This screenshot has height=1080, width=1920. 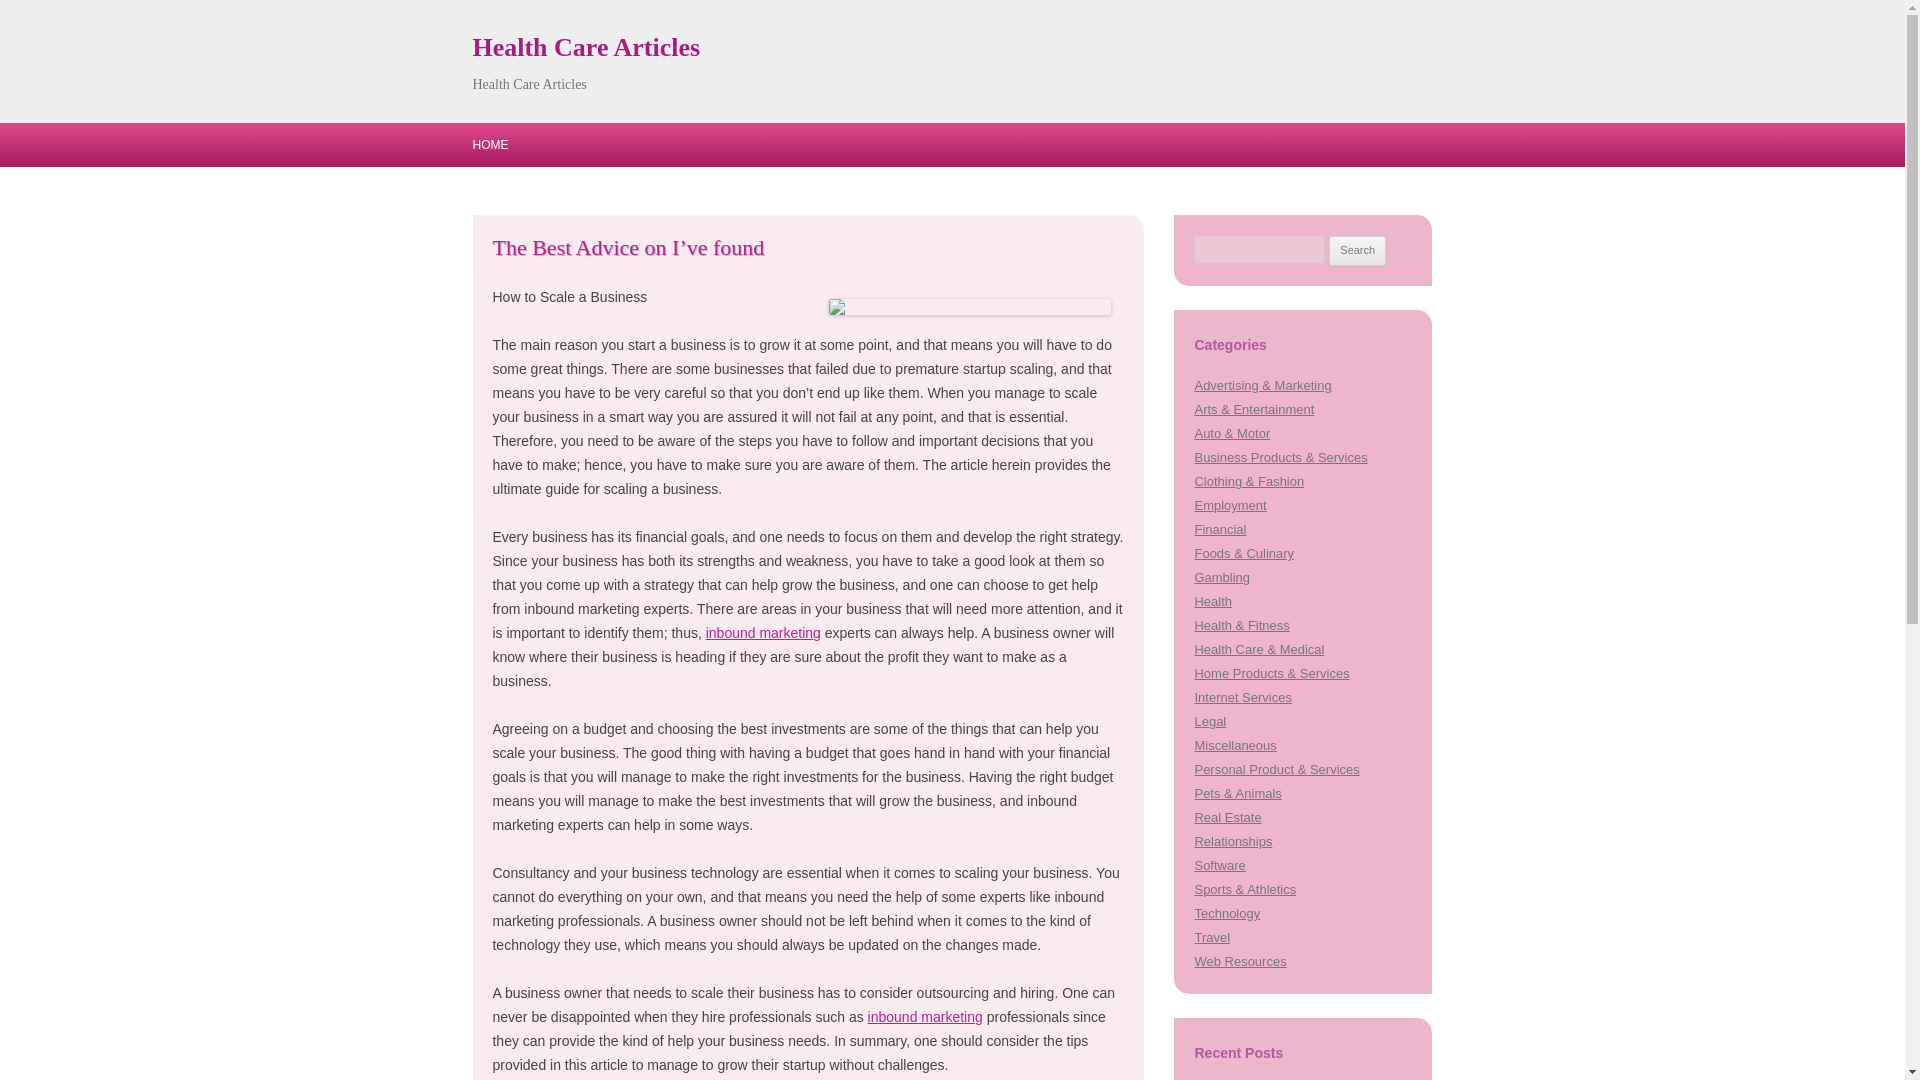 What do you see at coordinates (1242, 698) in the screenshot?
I see `Internet Services` at bounding box center [1242, 698].